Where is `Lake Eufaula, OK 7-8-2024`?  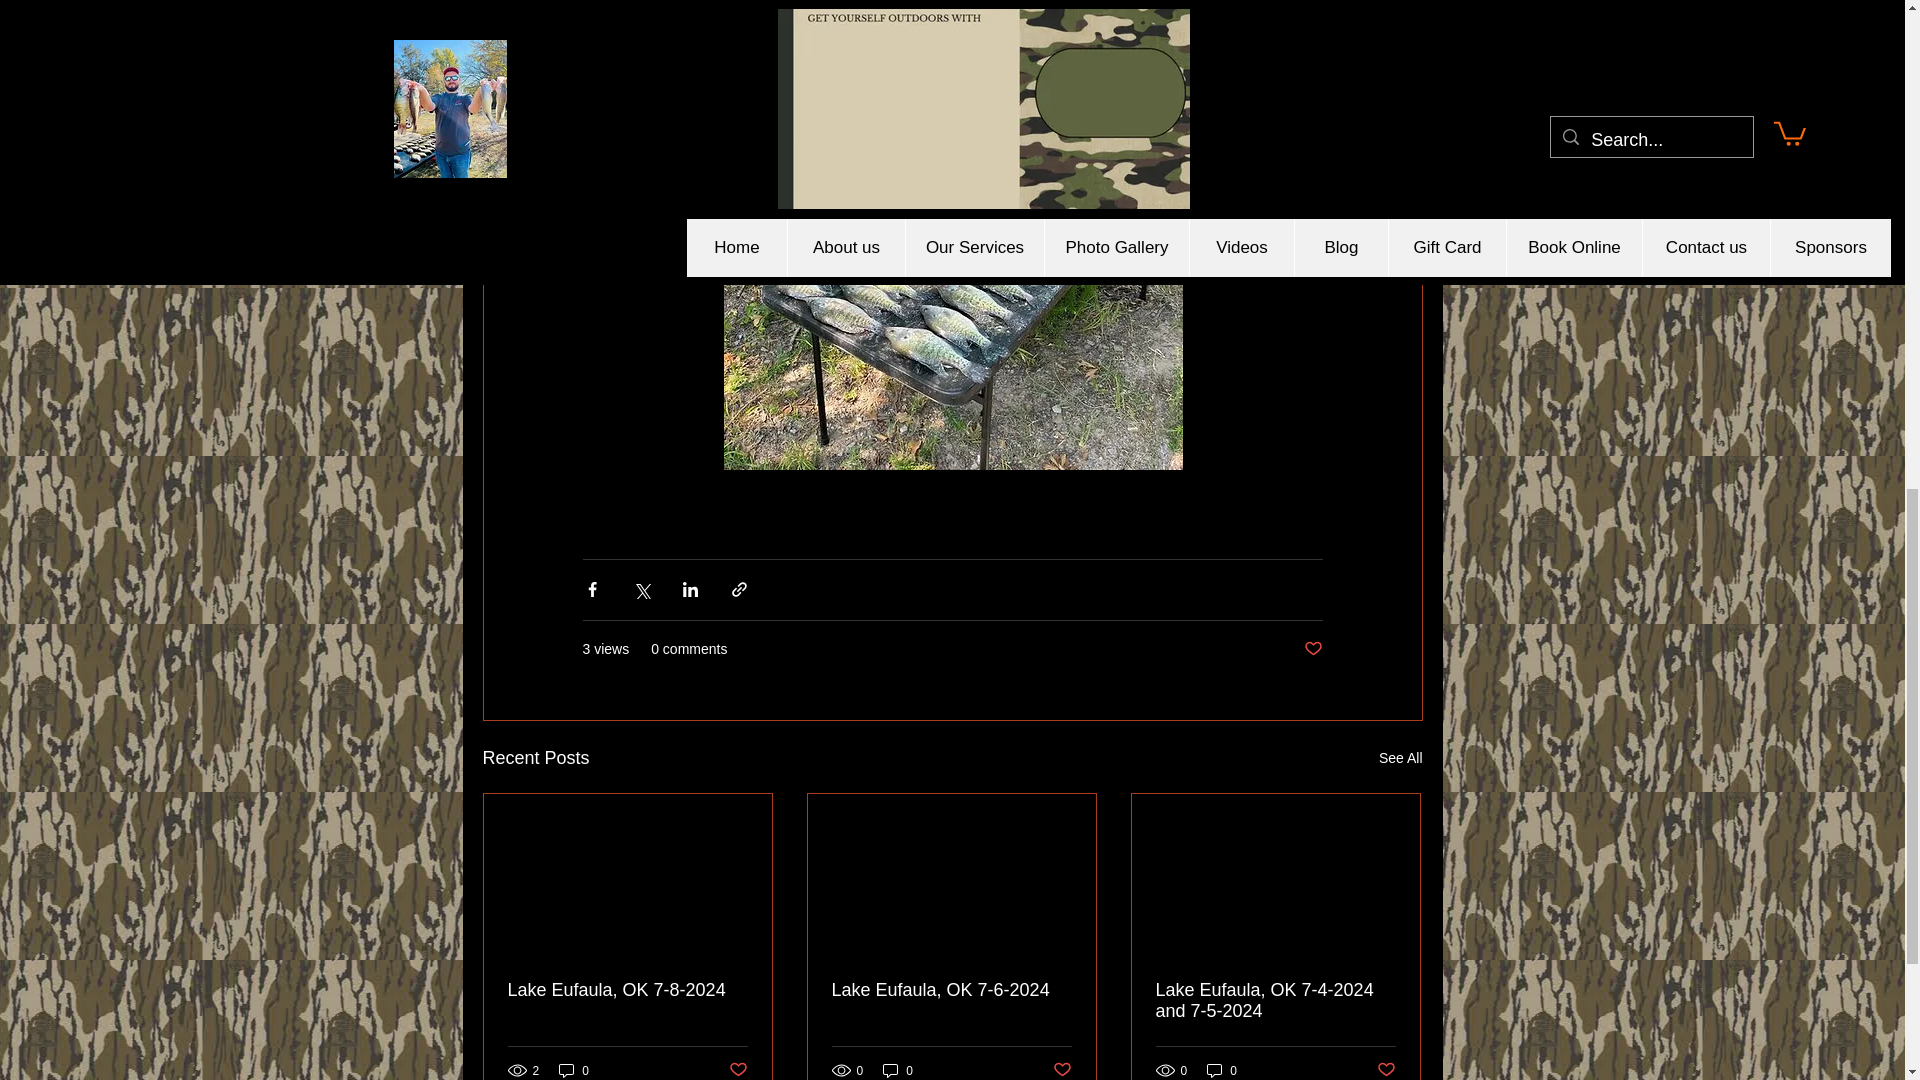
Lake Eufaula, OK 7-8-2024 is located at coordinates (628, 990).